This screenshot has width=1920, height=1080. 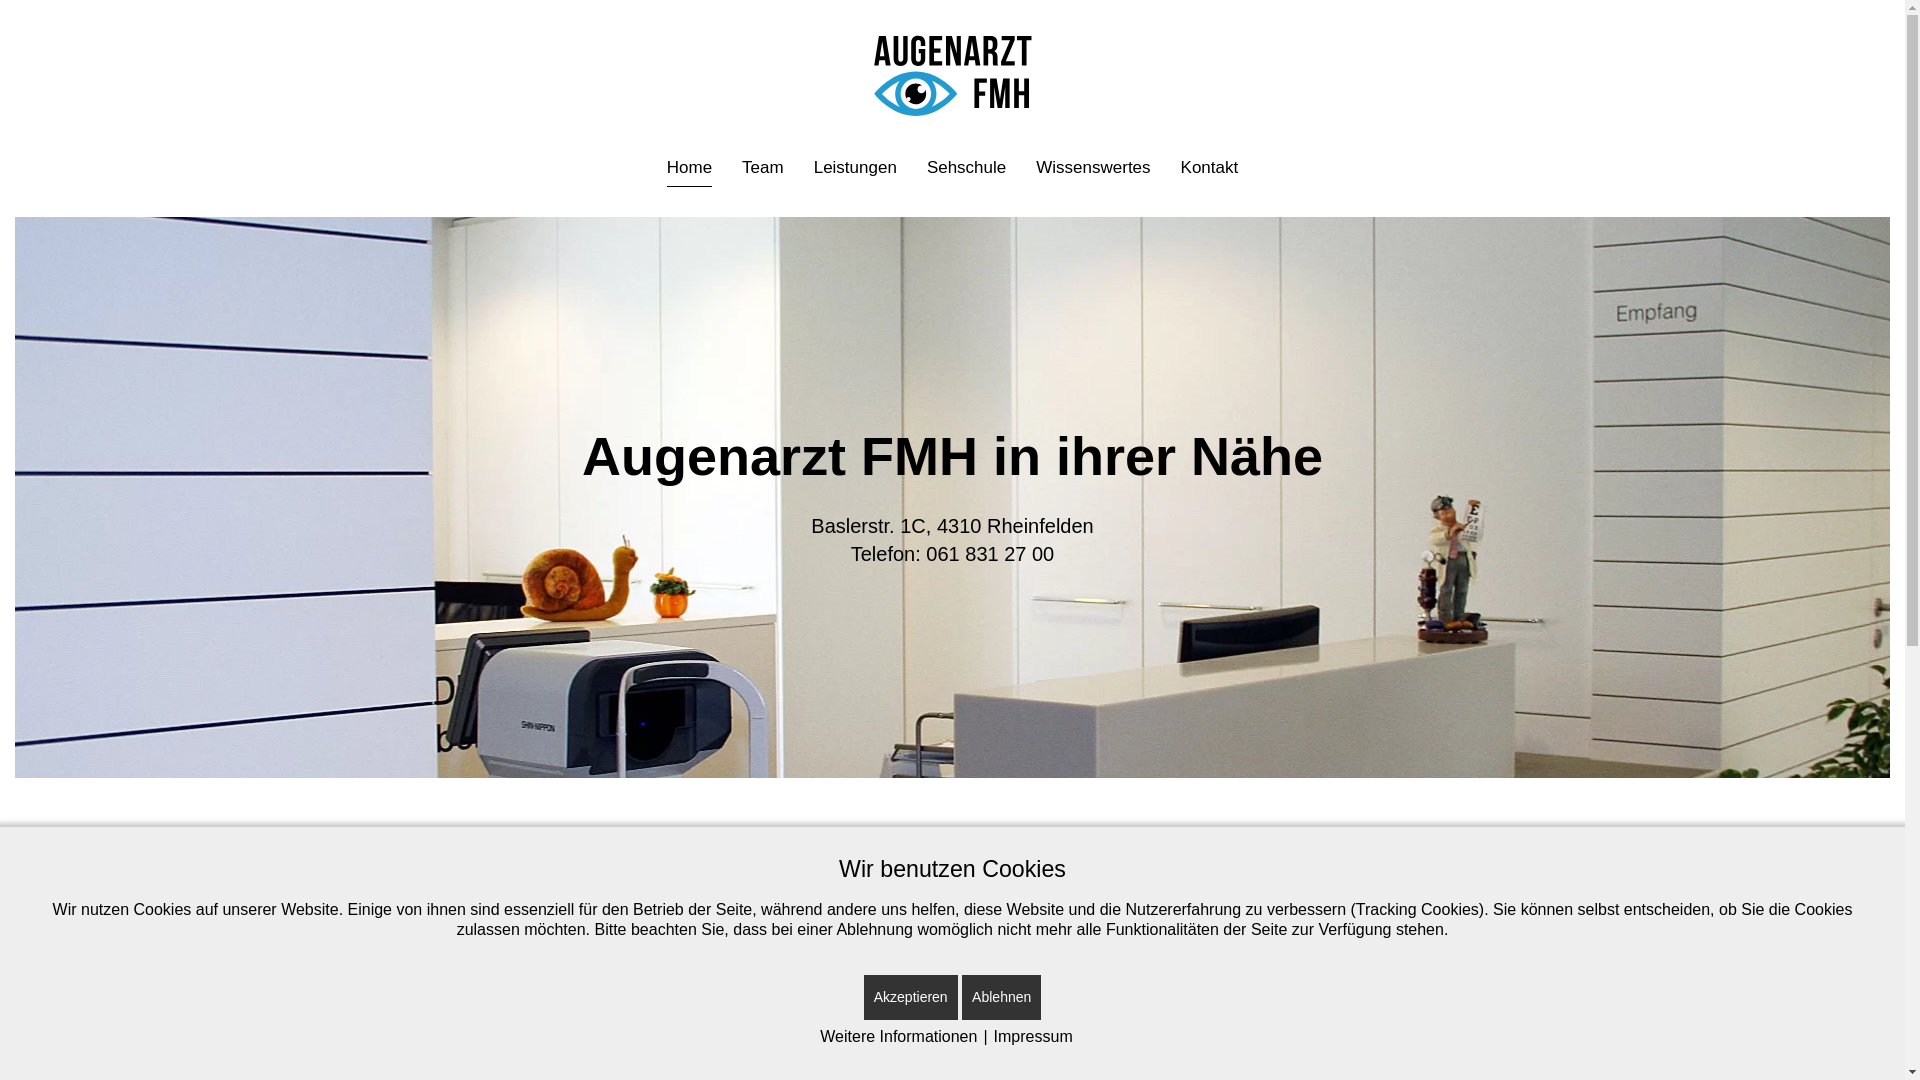 I want to click on Home, so click(x=690, y=167).